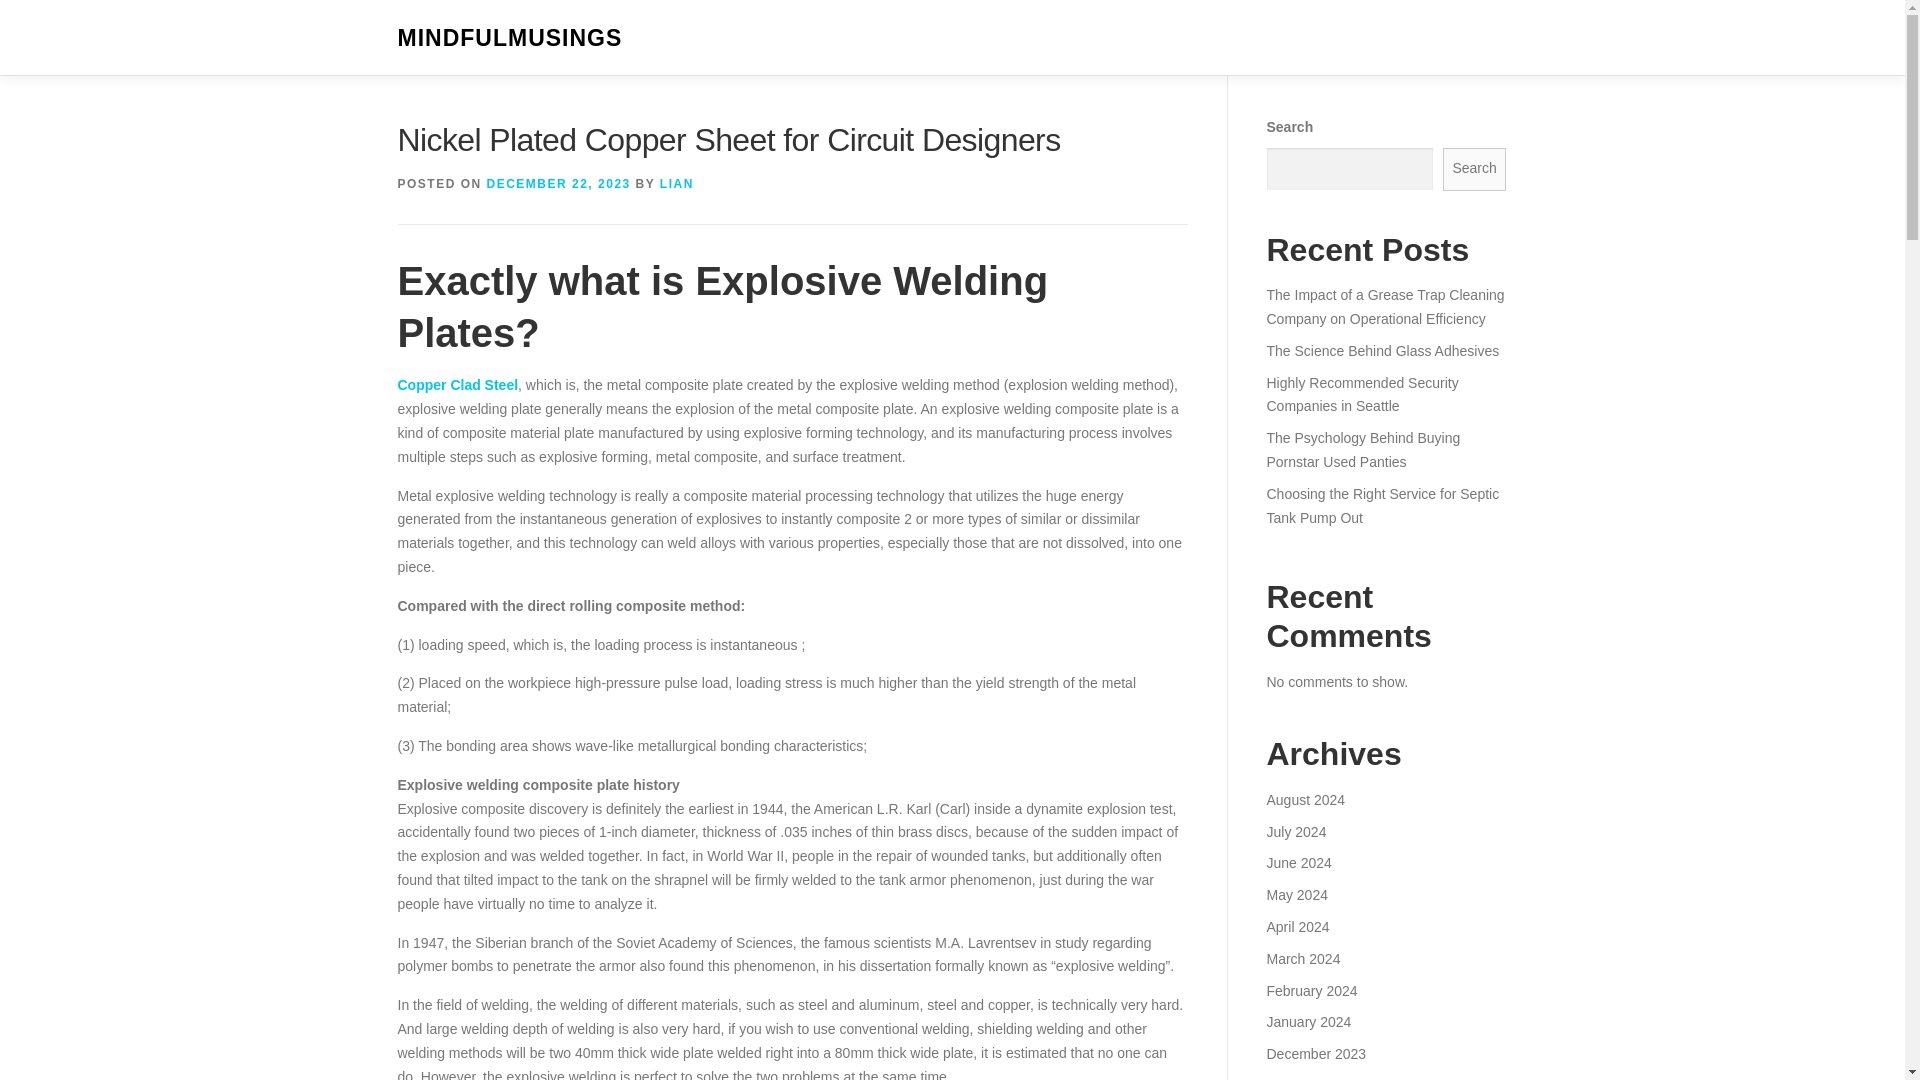 The image size is (1920, 1080). I want to click on March 2024, so click(1302, 958).